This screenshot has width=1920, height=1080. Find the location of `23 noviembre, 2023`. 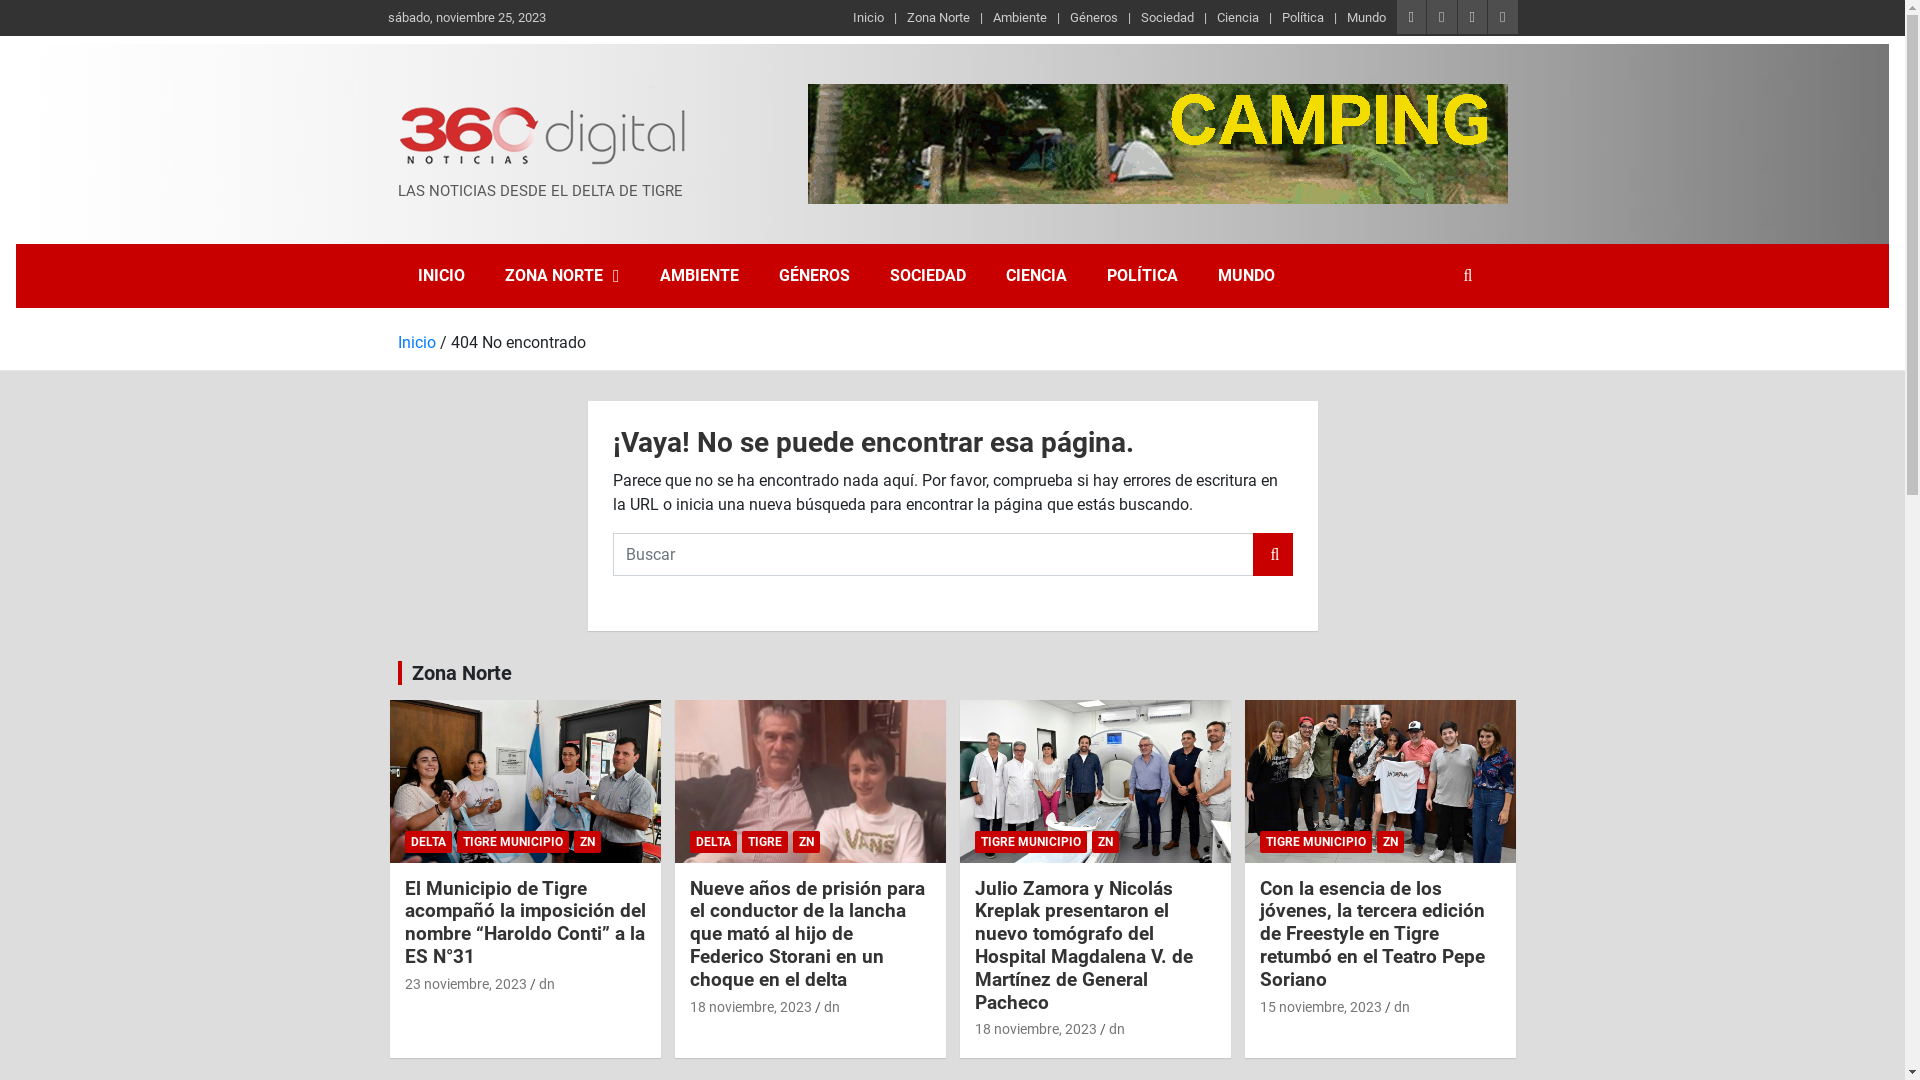

23 noviembre, 2023 is located at coordinates (465, 984).